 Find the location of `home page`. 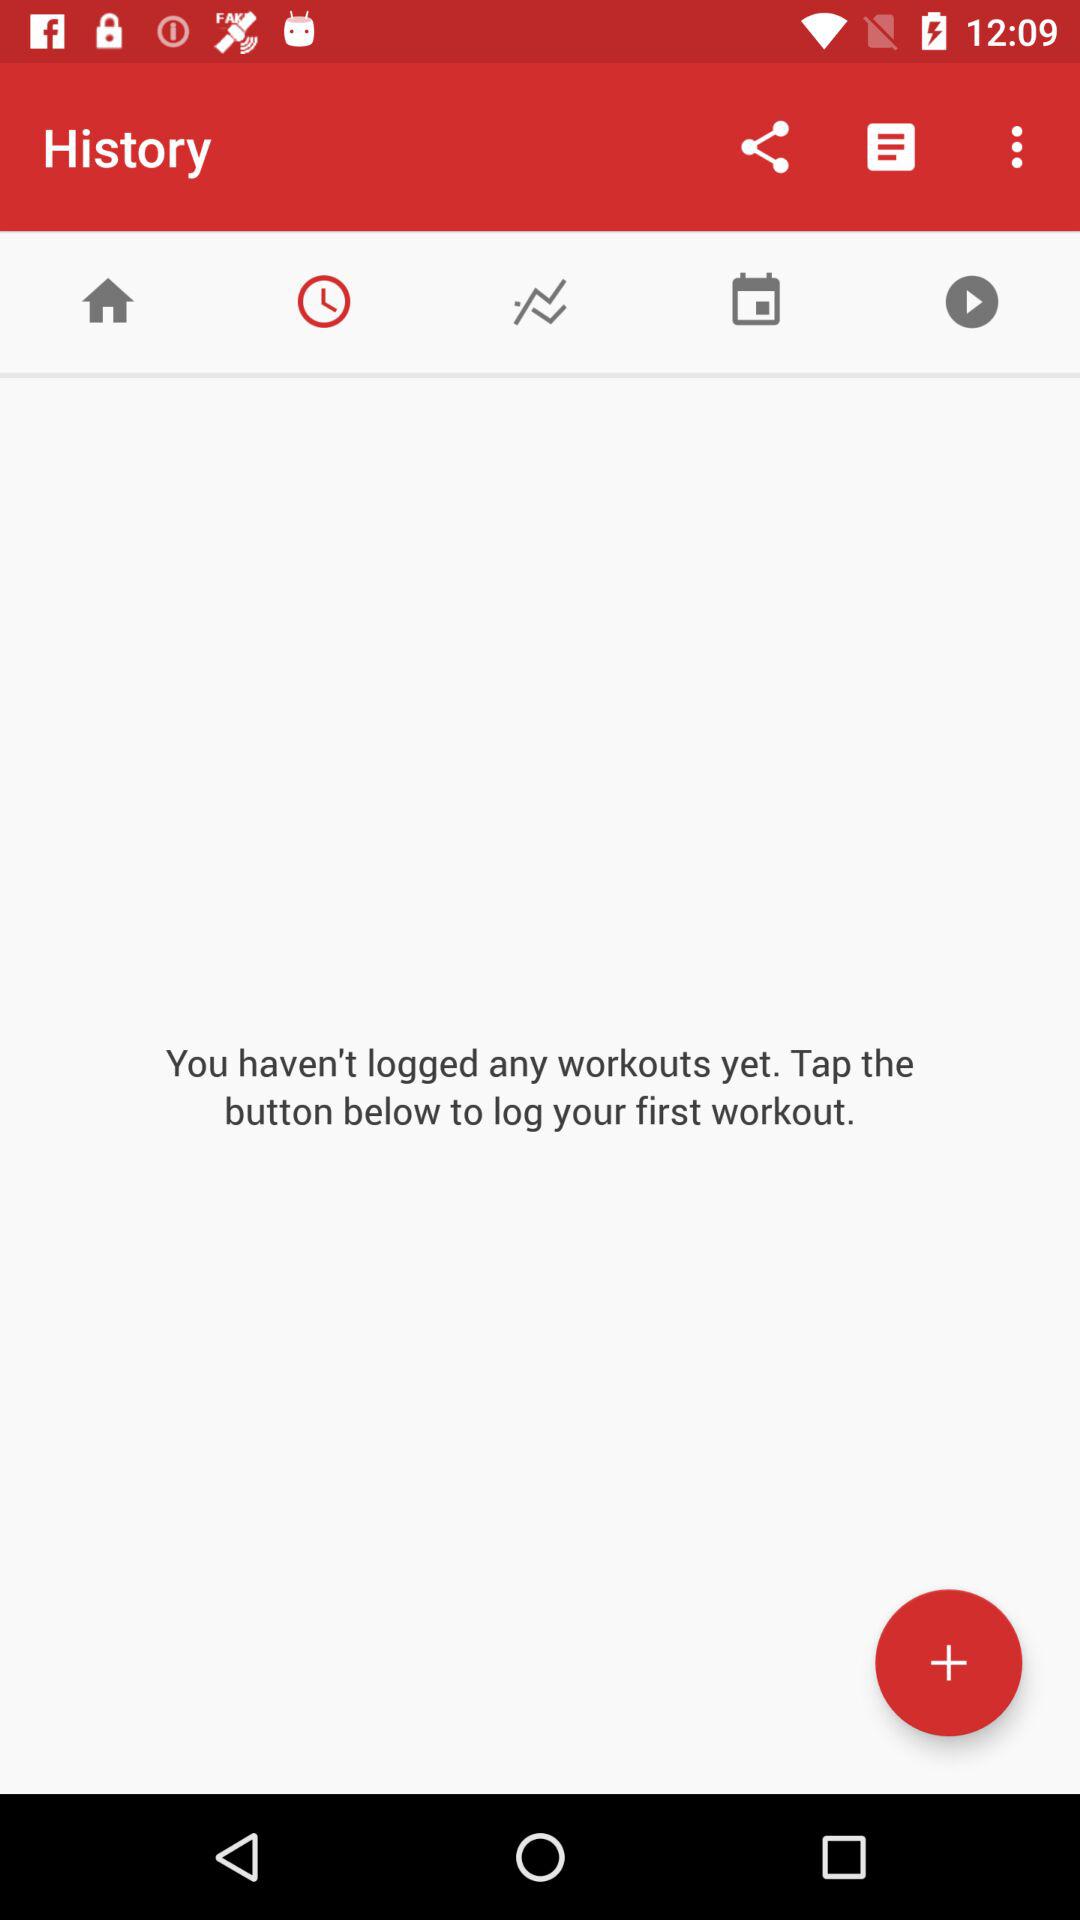

home page is located at coordinates (108, 302).